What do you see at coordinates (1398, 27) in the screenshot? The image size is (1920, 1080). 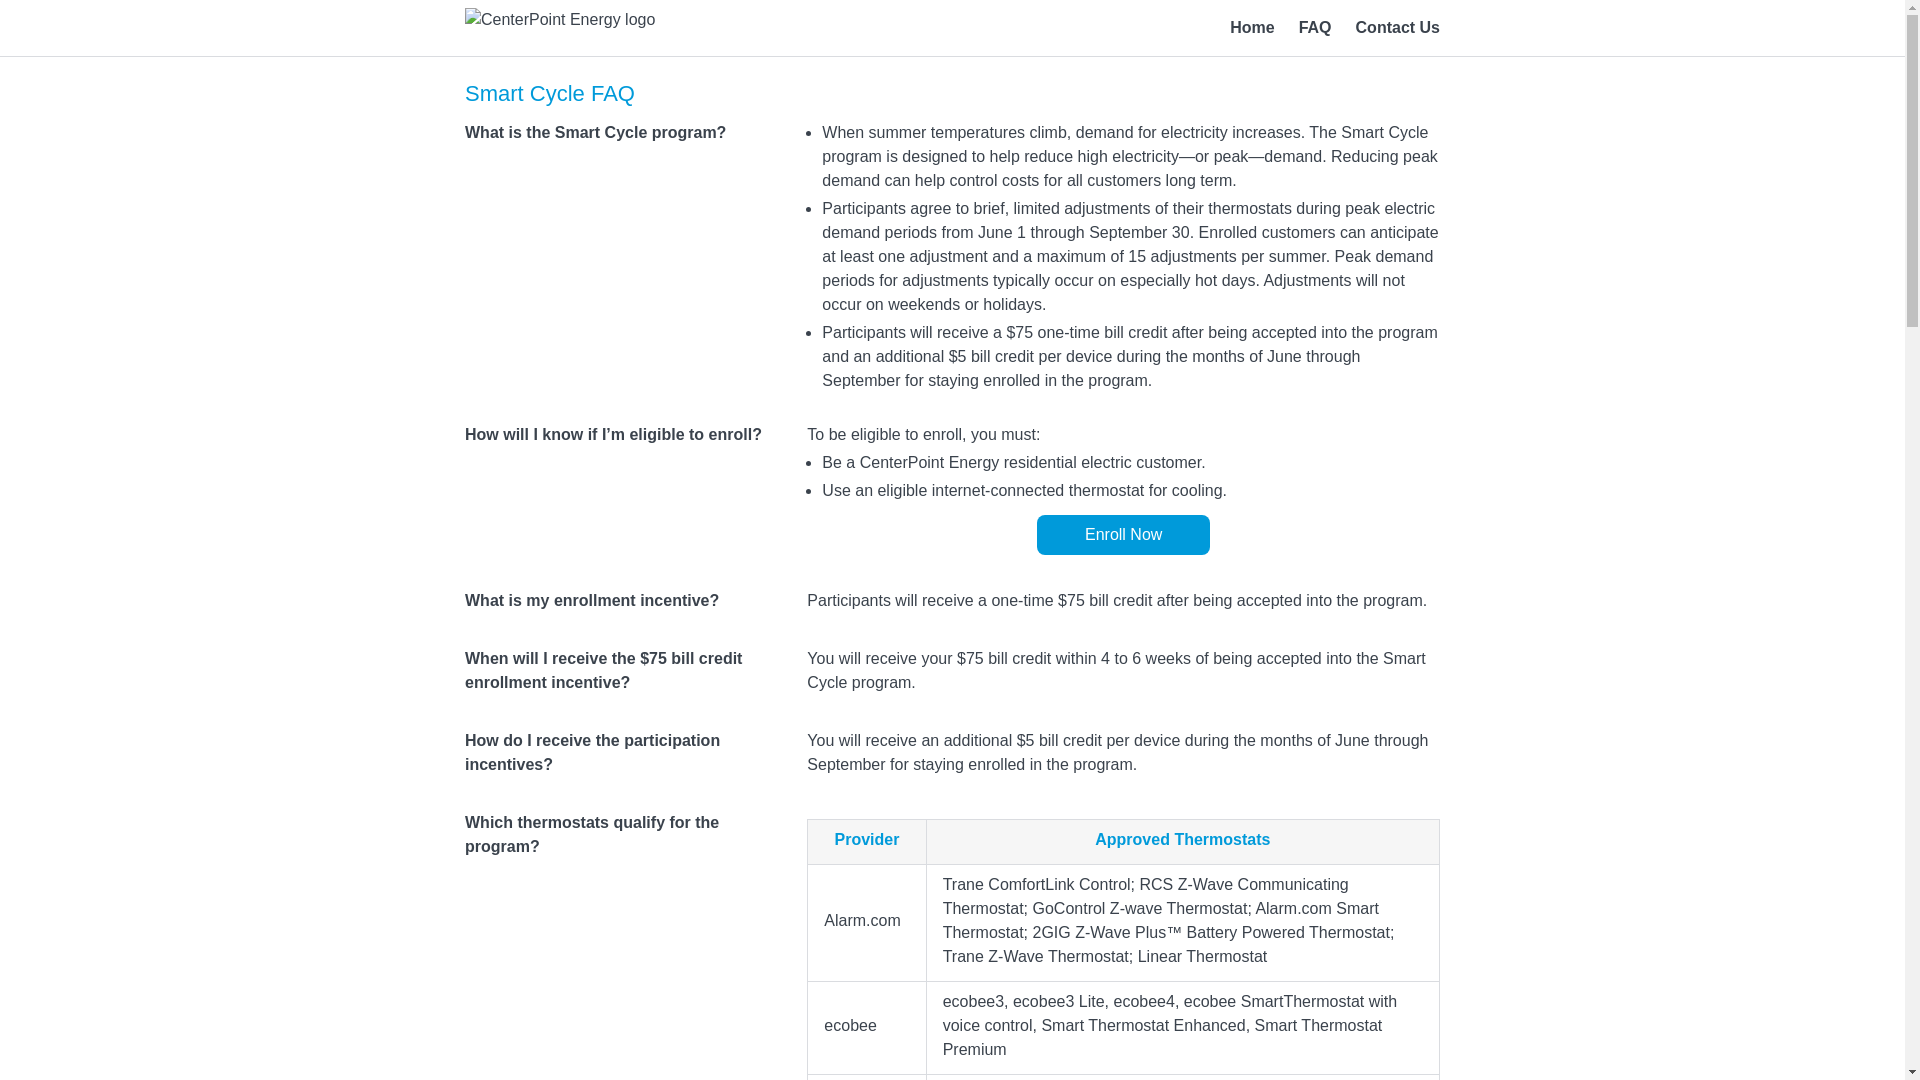 I see `Contact Us` at bounding box center [1398, 27].